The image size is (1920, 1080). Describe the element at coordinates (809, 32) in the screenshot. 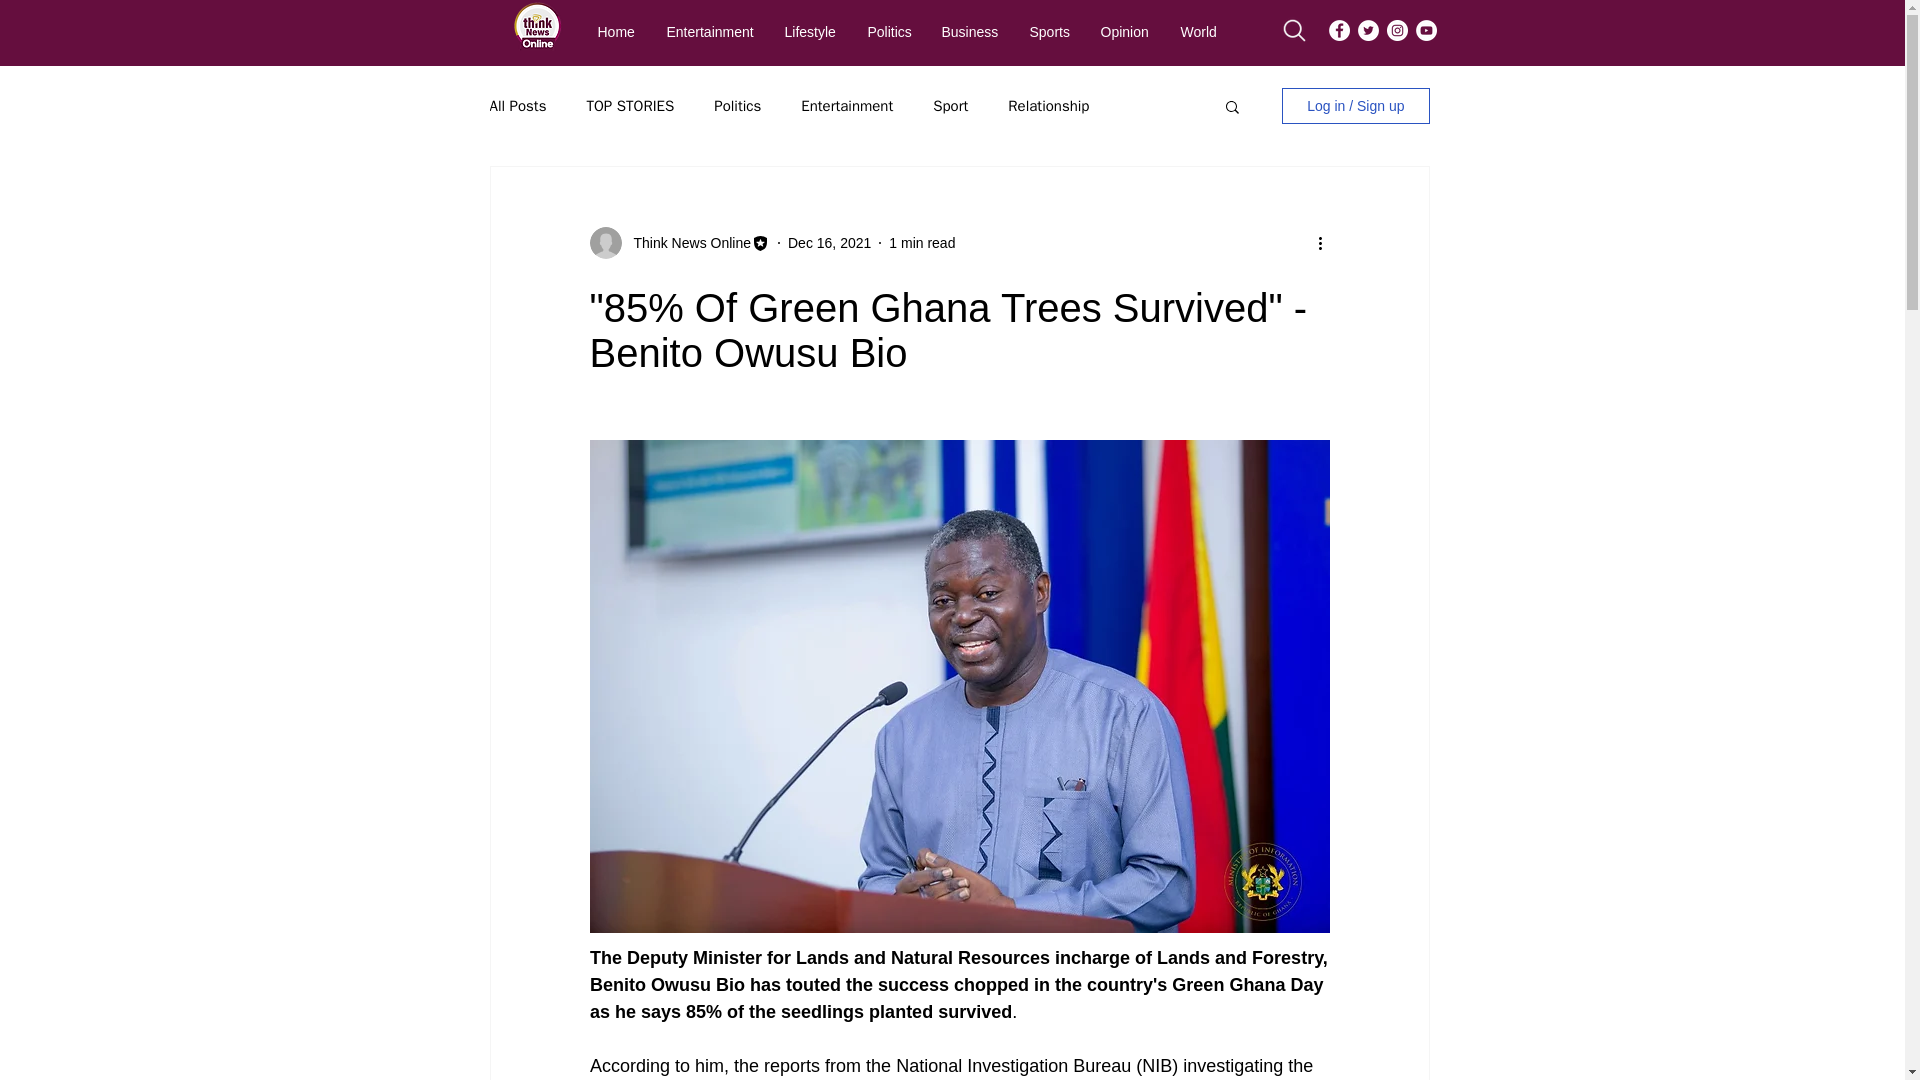

I see `Lifestyle` at that location.